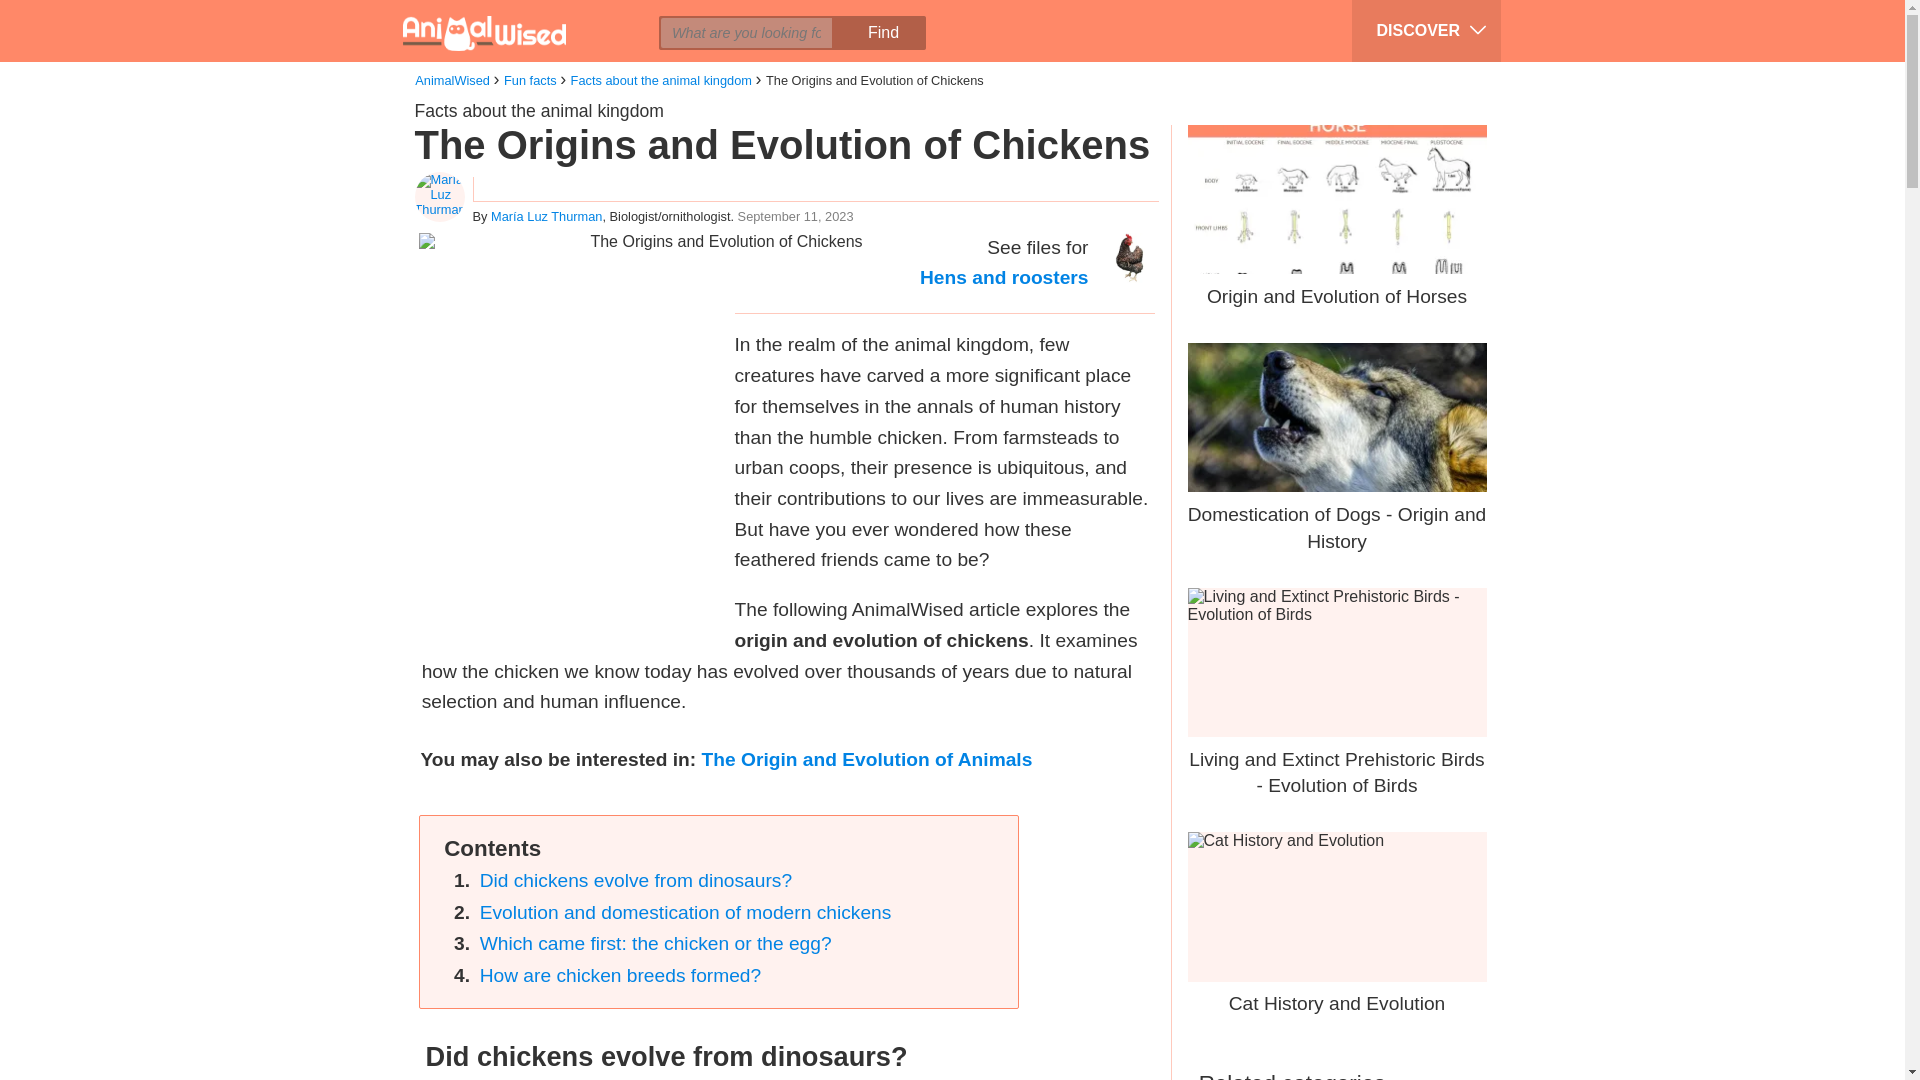 The width and height of the screenshot is (1920, 1080). Describe the element at coordinates (538, 110) in the screenshot. I see `Facts about the animal kingdom` at that location.